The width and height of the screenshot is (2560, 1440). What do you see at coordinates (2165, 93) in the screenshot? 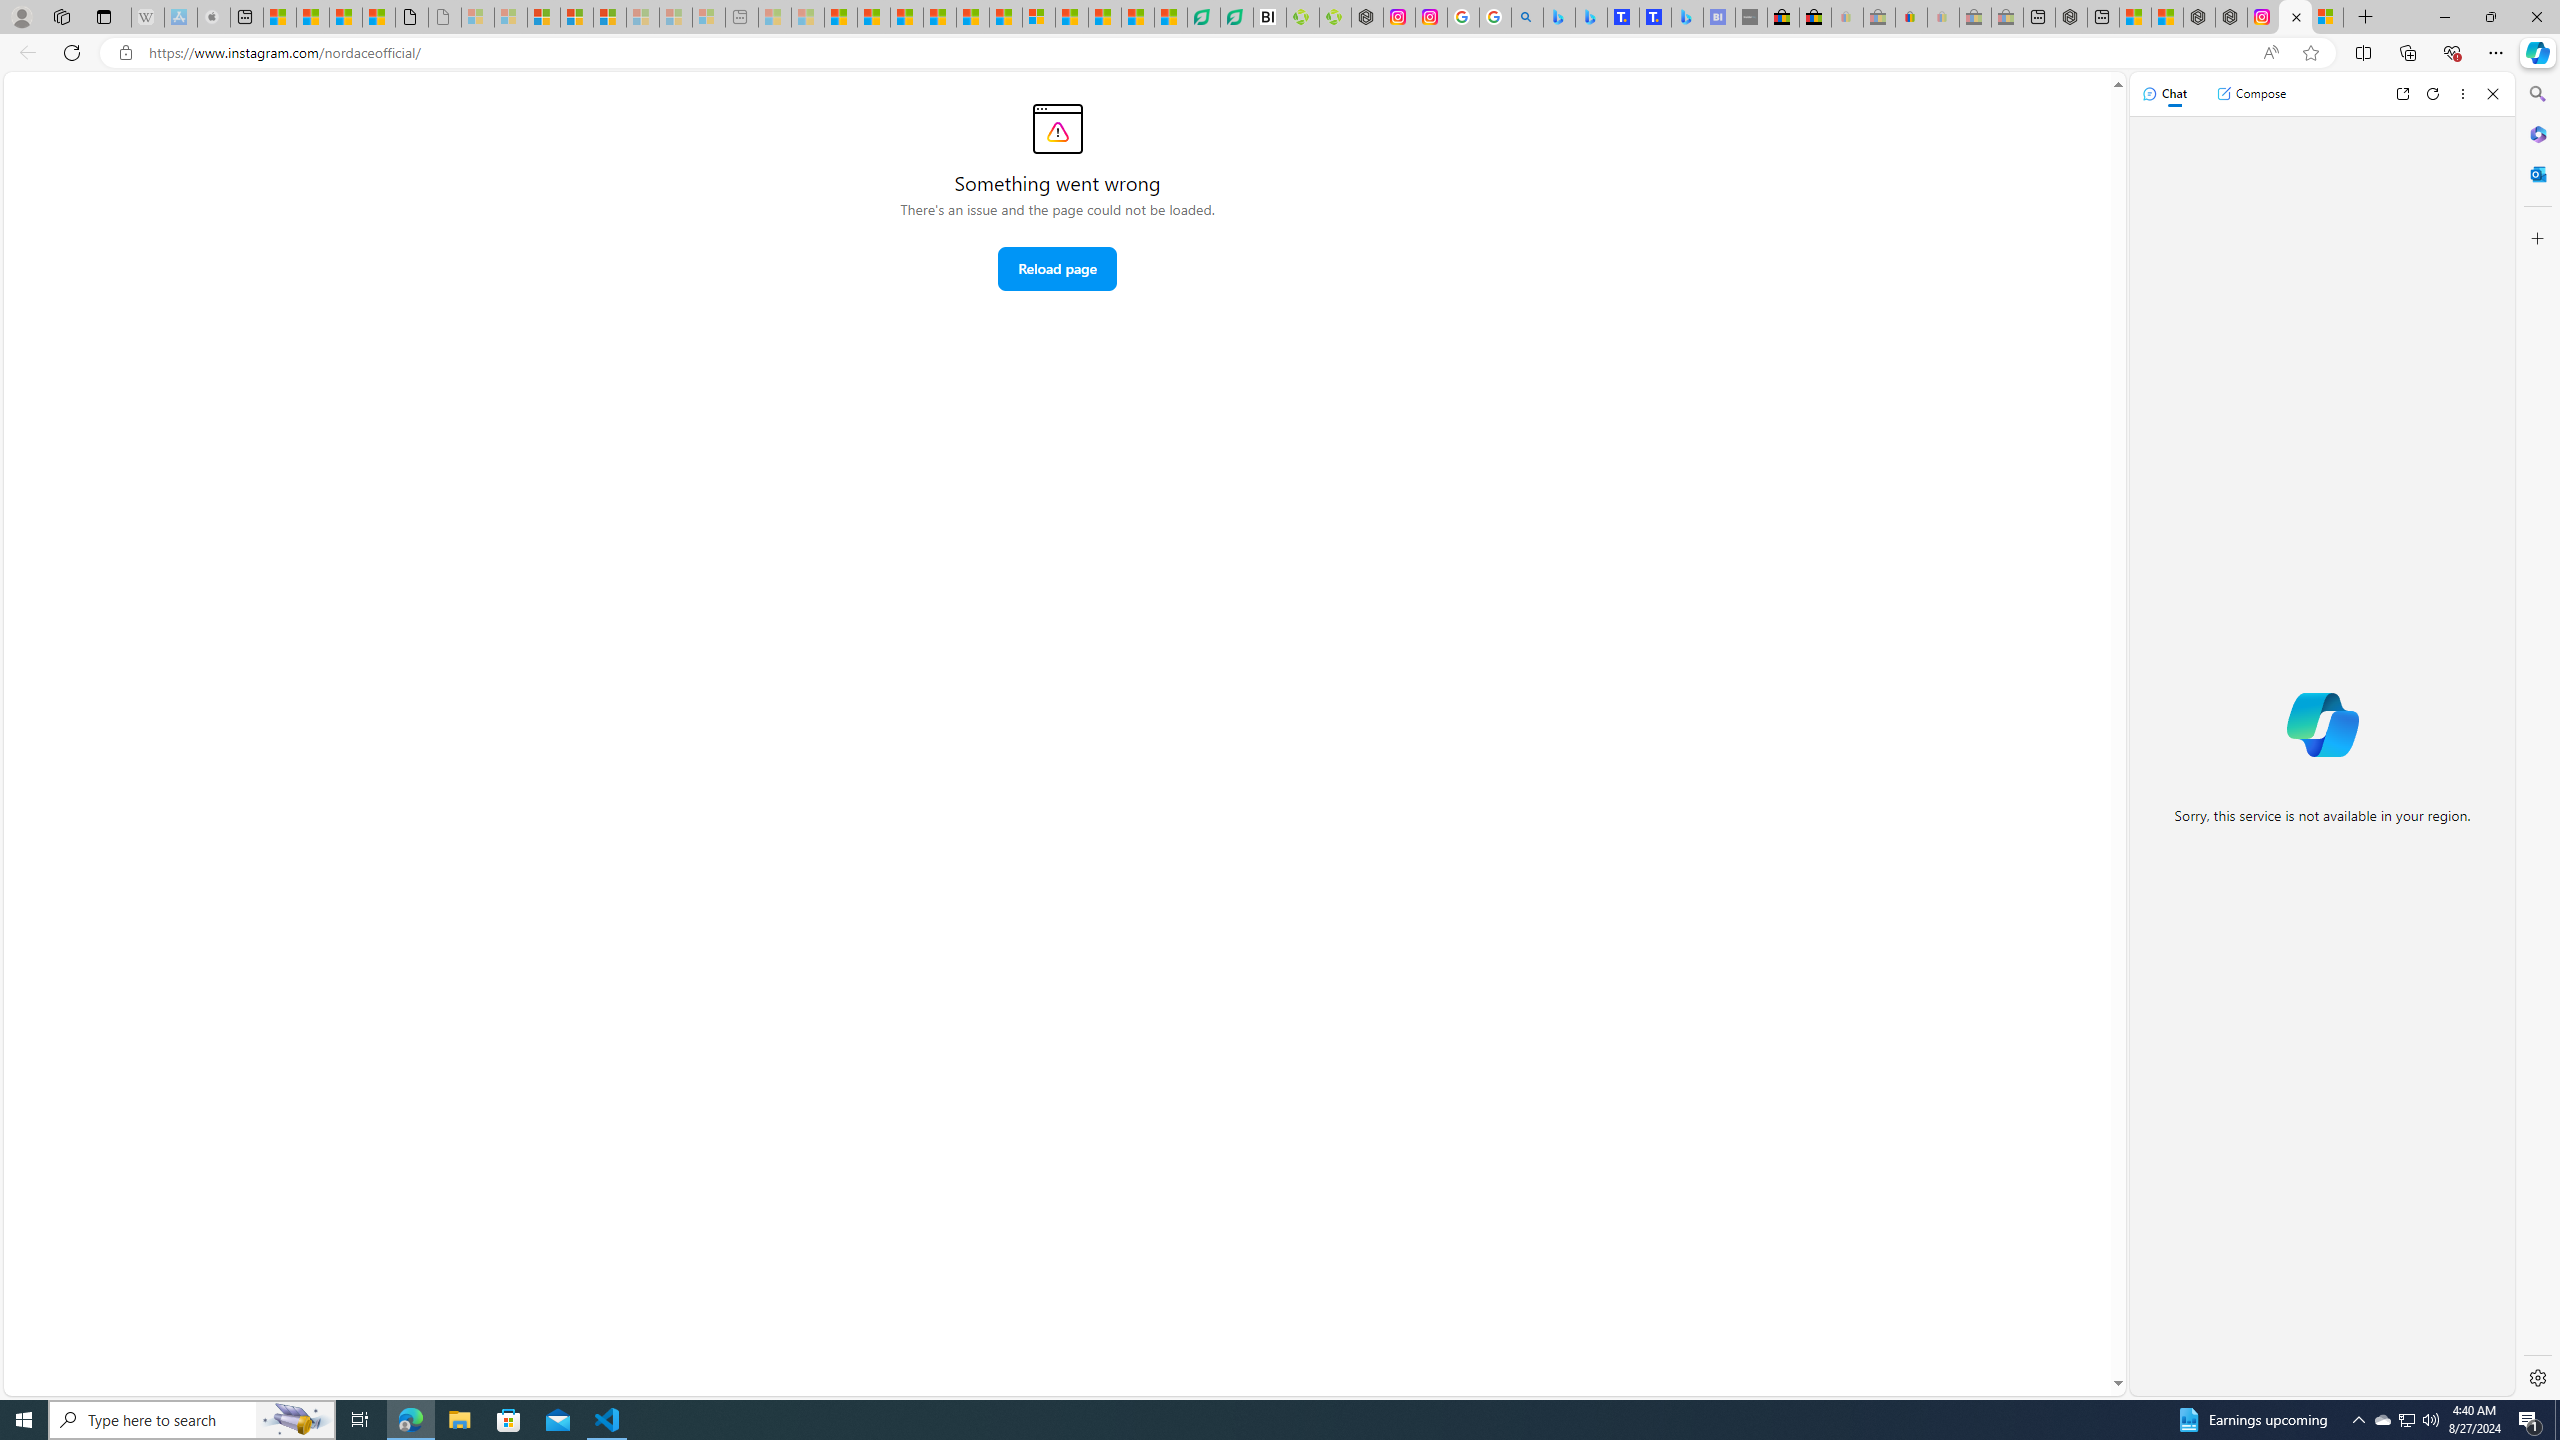
I see `Chat` at bounding box center [2165, 93].